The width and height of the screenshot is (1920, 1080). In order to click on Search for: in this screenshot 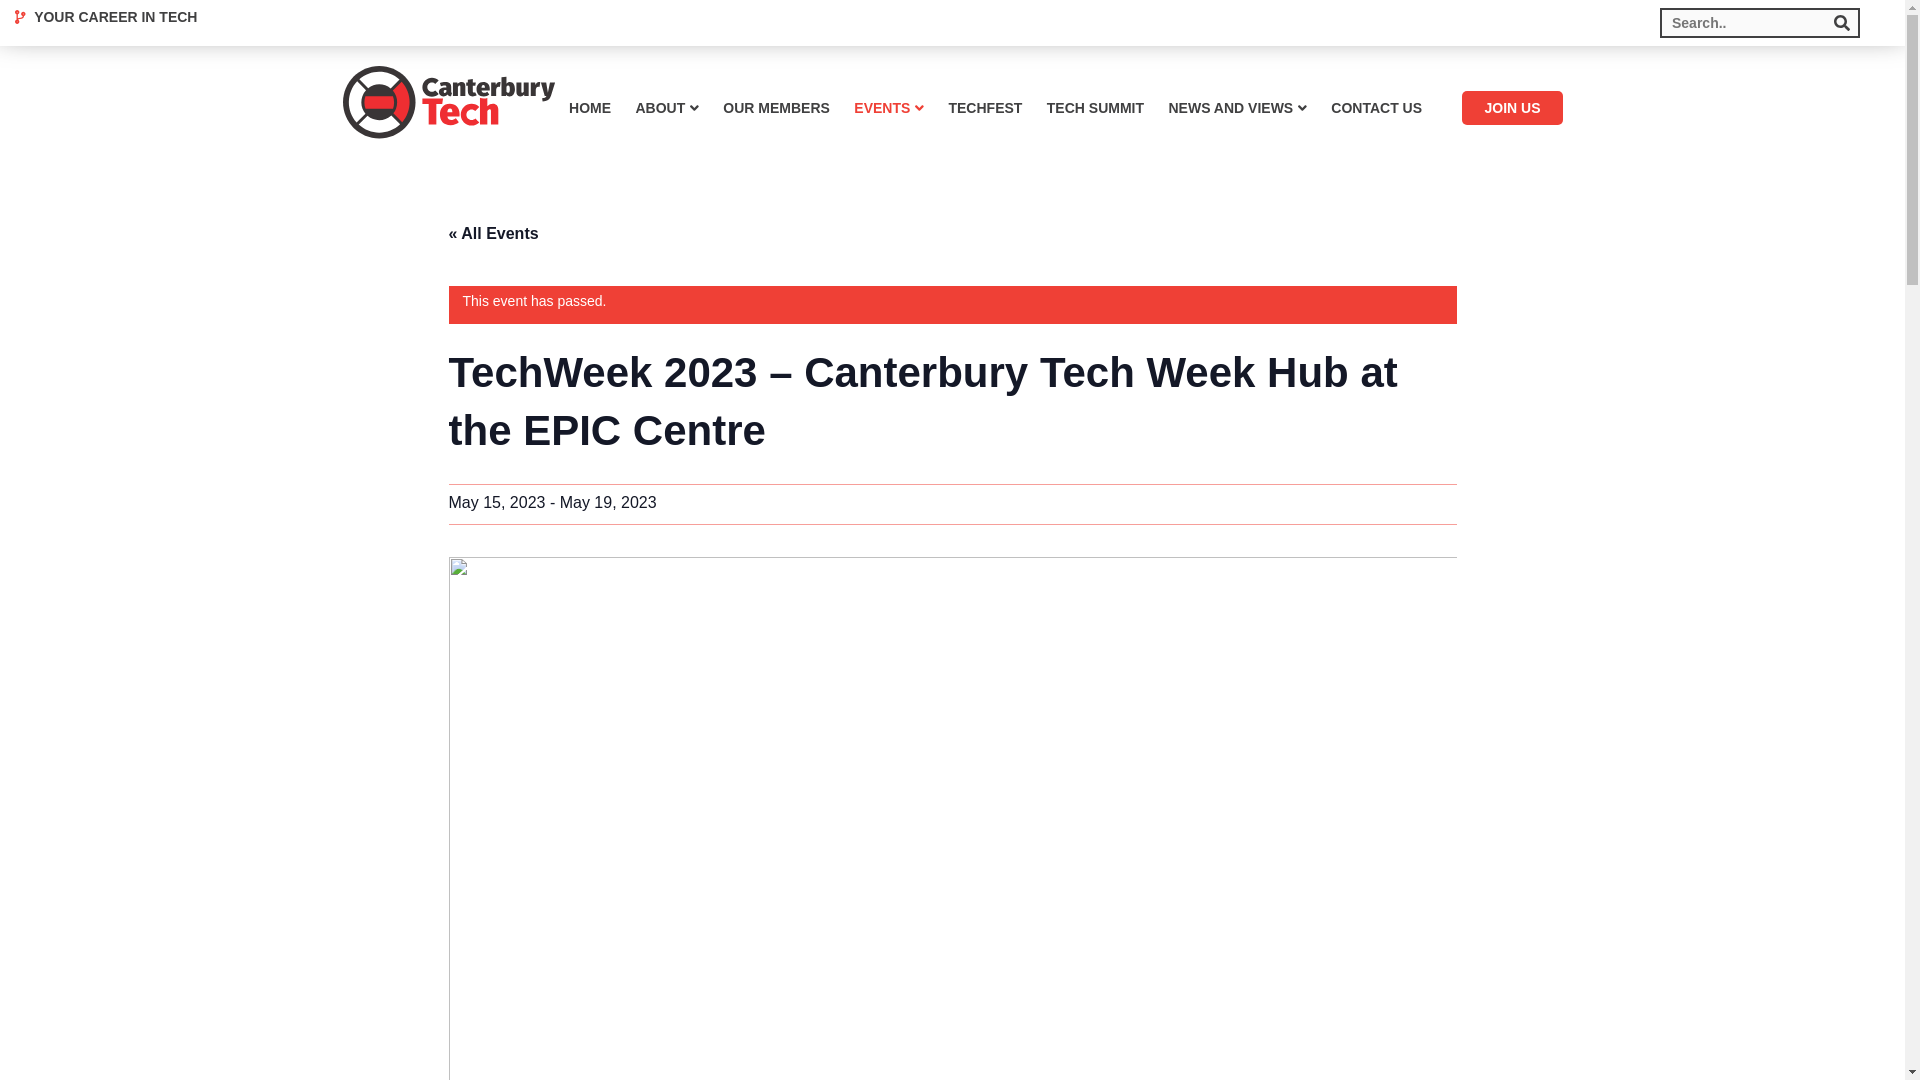, I will do `click(1760, 22)`.